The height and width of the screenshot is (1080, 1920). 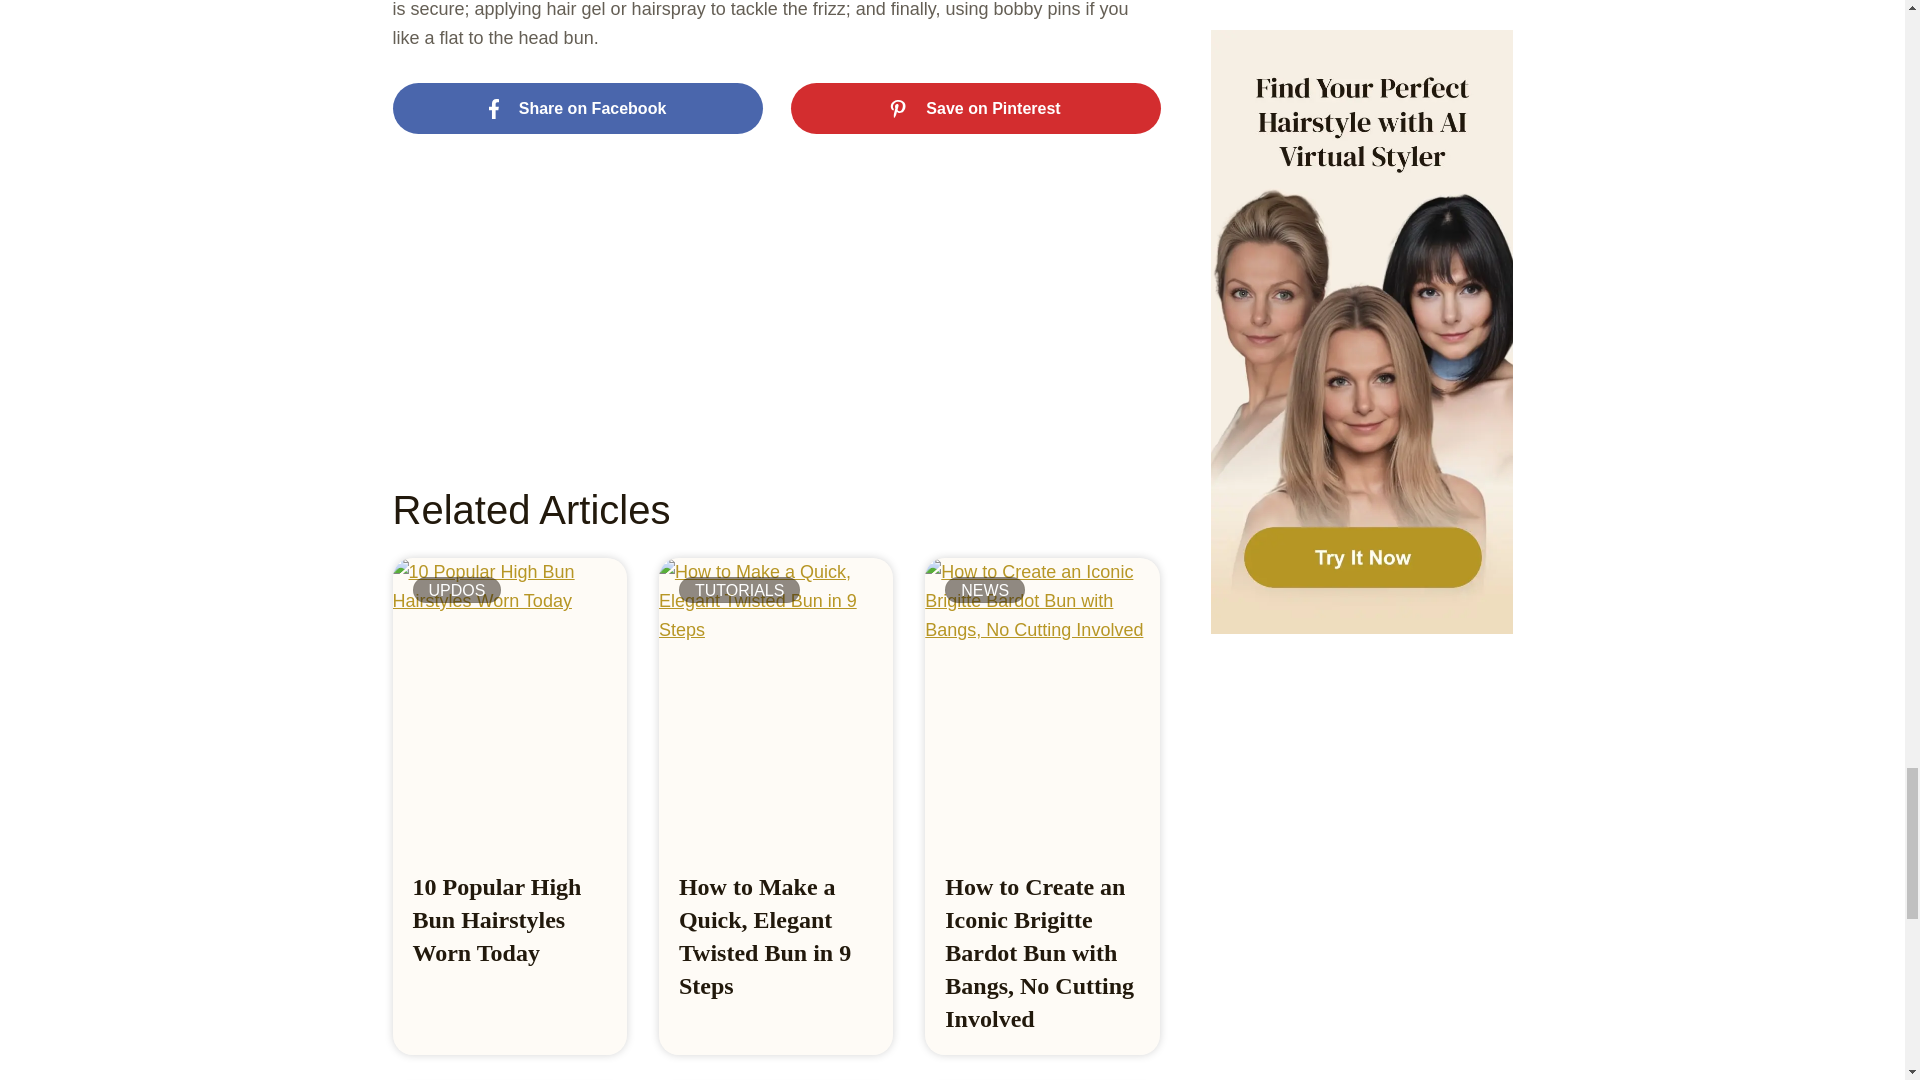 What do you see at coordinates (764, 936) in the screenshot?
I see `How to Make a Quick, Elegant Twisted Bun in 9 Steps` at bounding box center [764, 936].